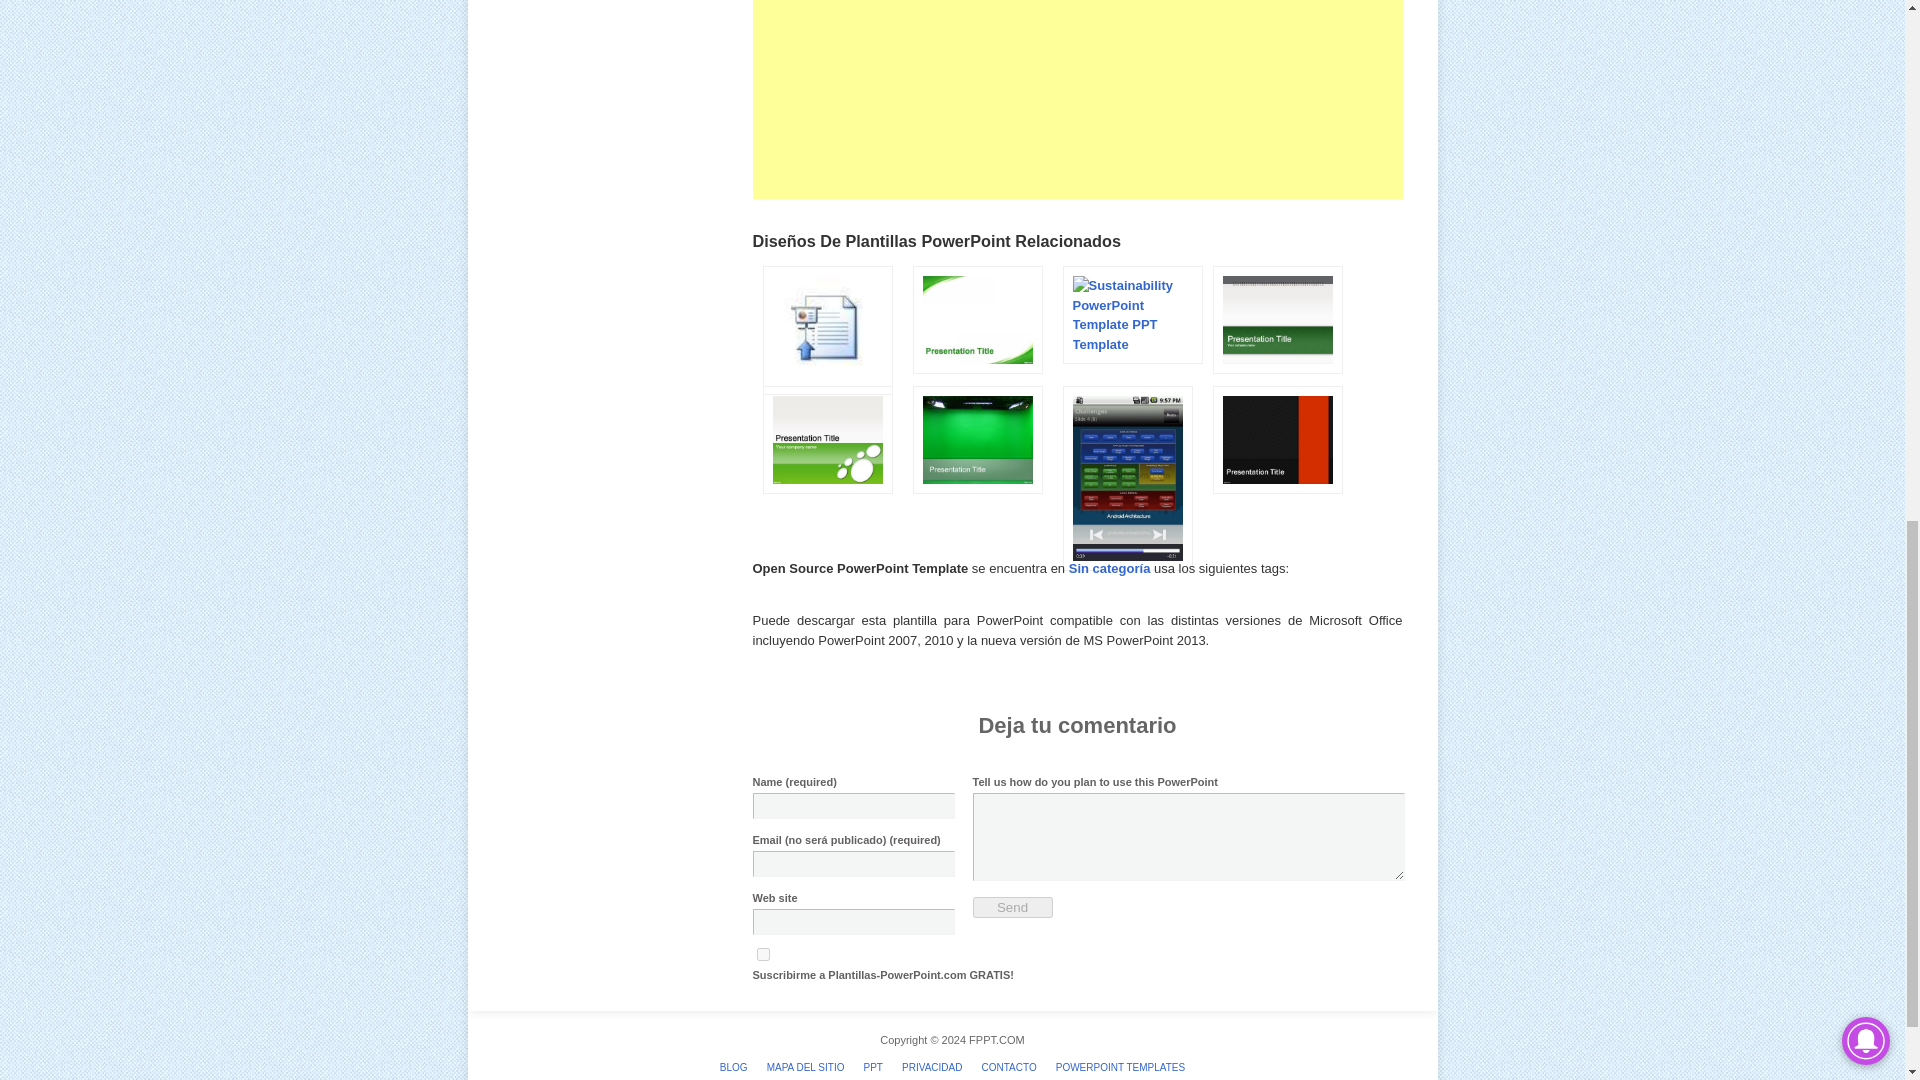 The image size is (1920, 1080). What do you see at coordinates (822, 400) in the screenshot?
I see `How to open PPS files` at bounding box center [822, 400].